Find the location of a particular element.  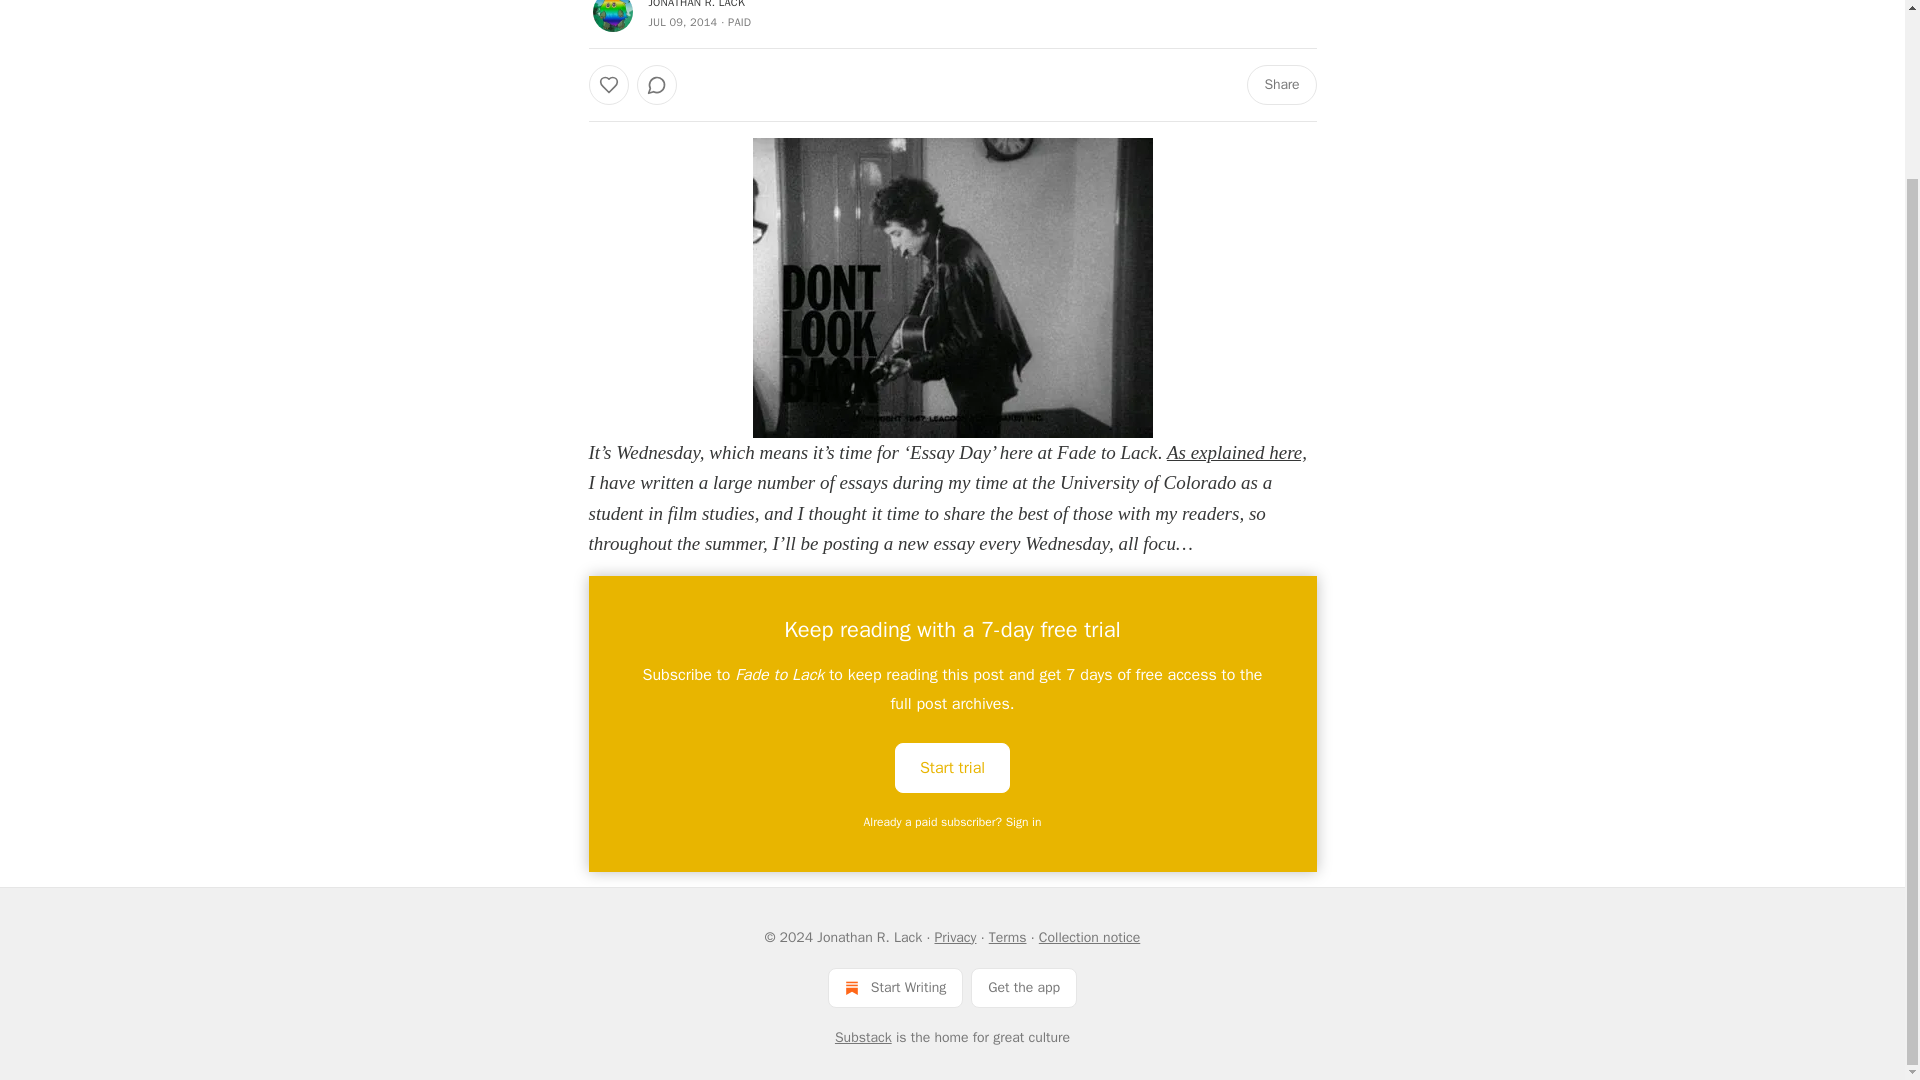

Already a paid subscriber? Sign in is located at coordinates (953, 822).